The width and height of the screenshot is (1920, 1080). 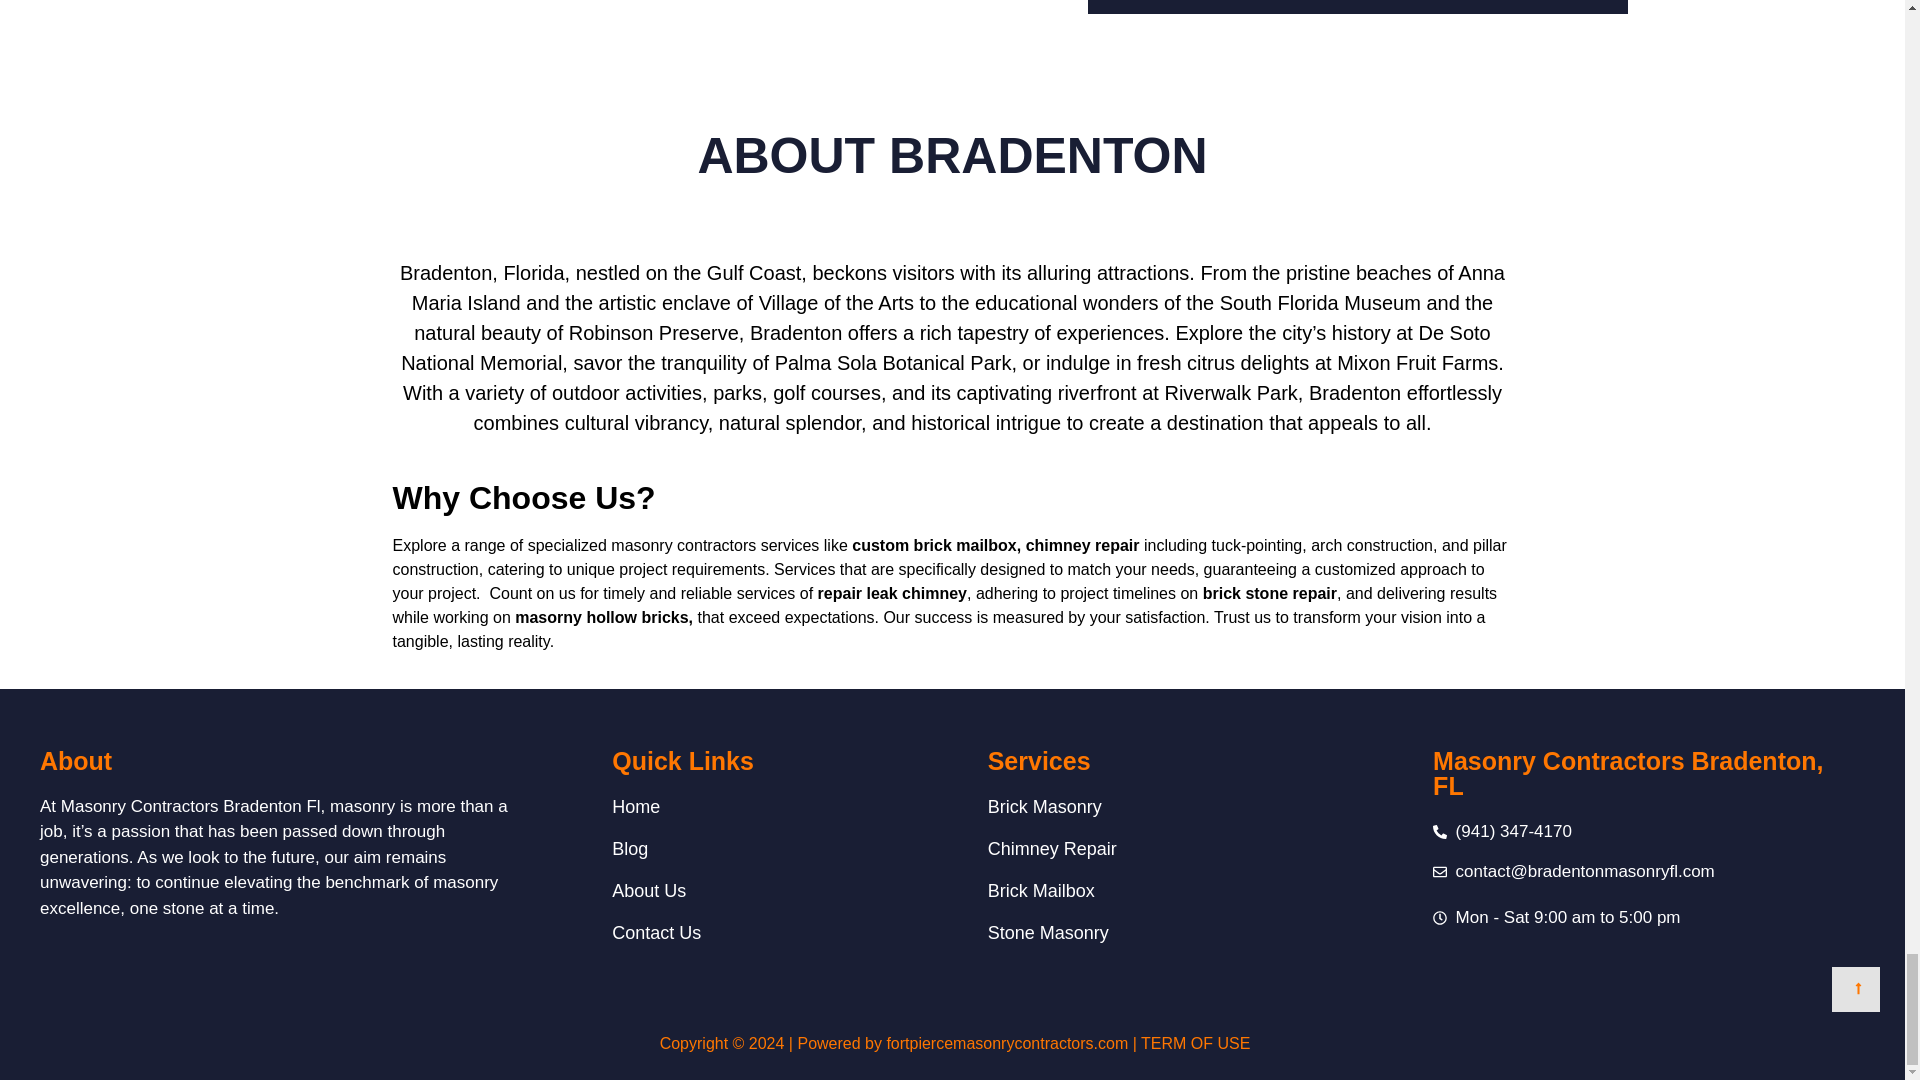 I want to click on Brick Mailbox, so click(x=1200, y=892).